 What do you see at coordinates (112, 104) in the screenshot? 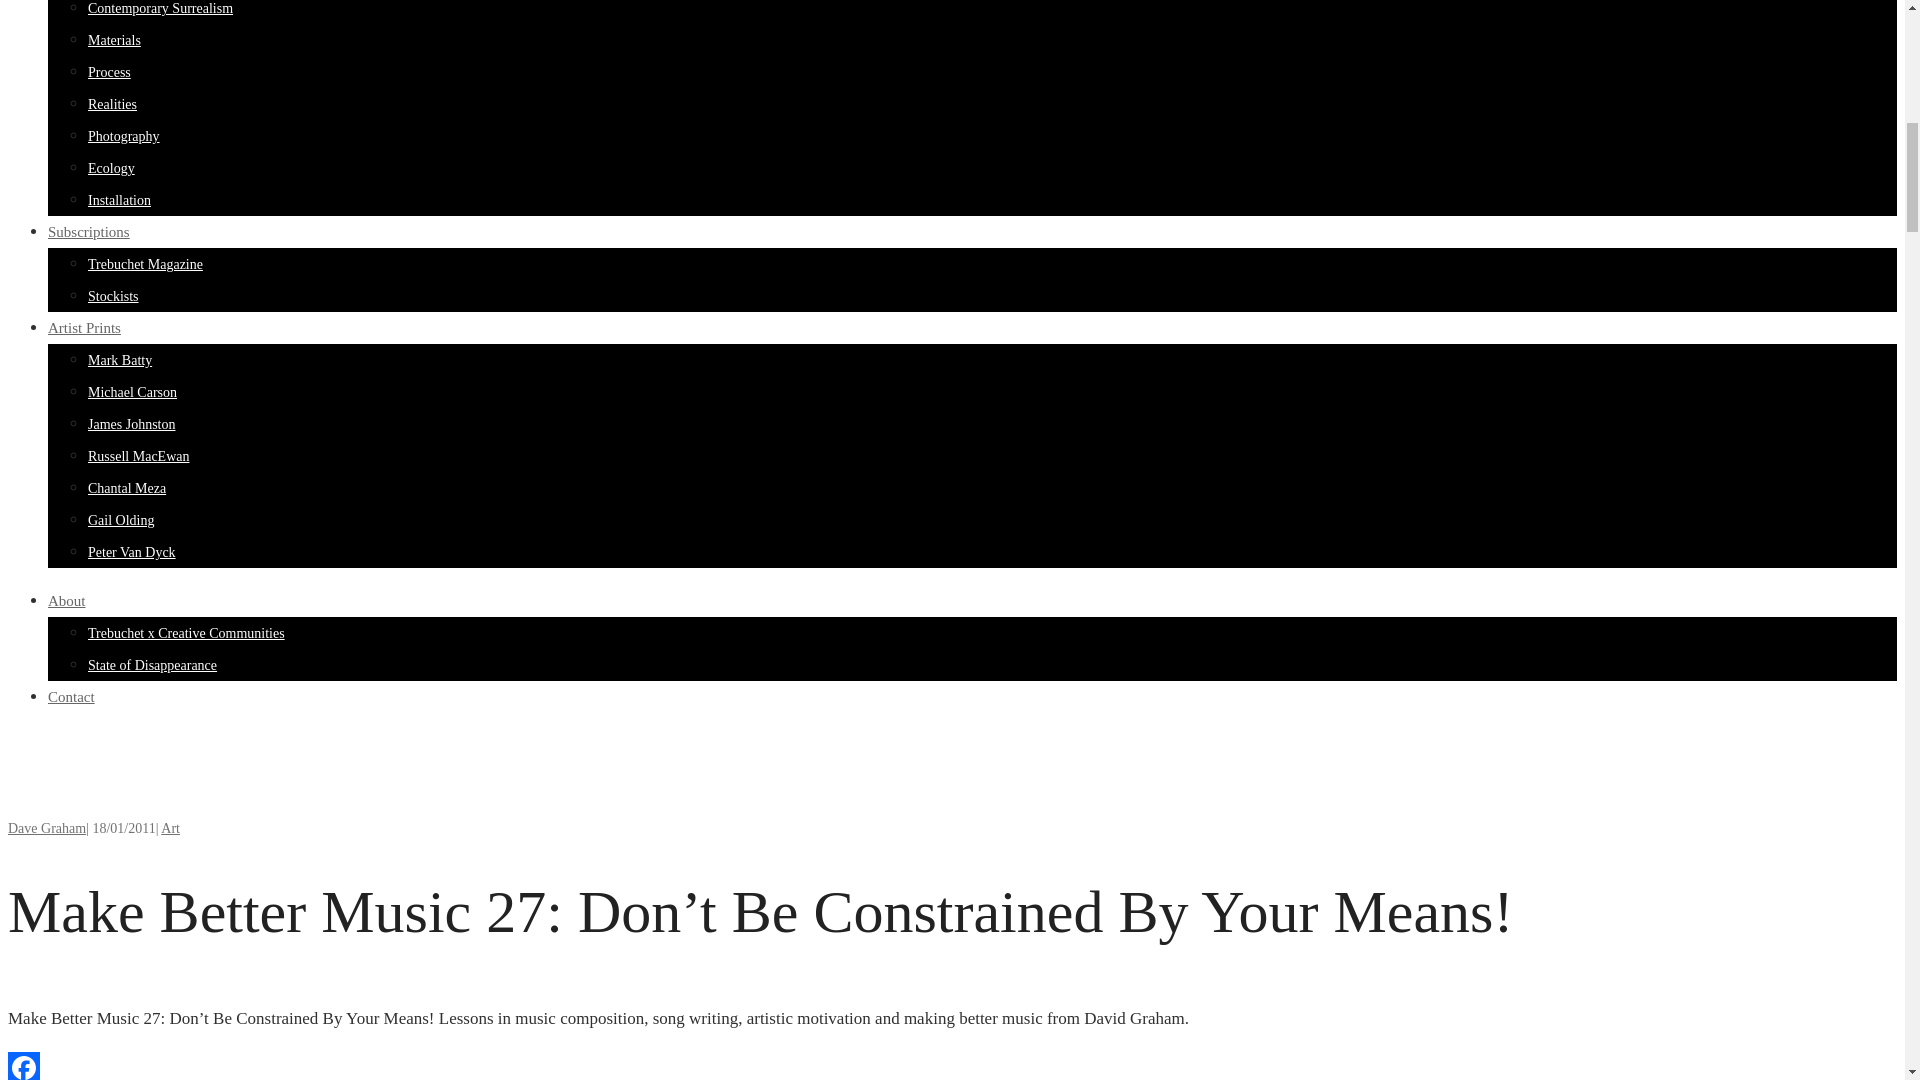
I see `Realities` at bounding box center [112, 104].